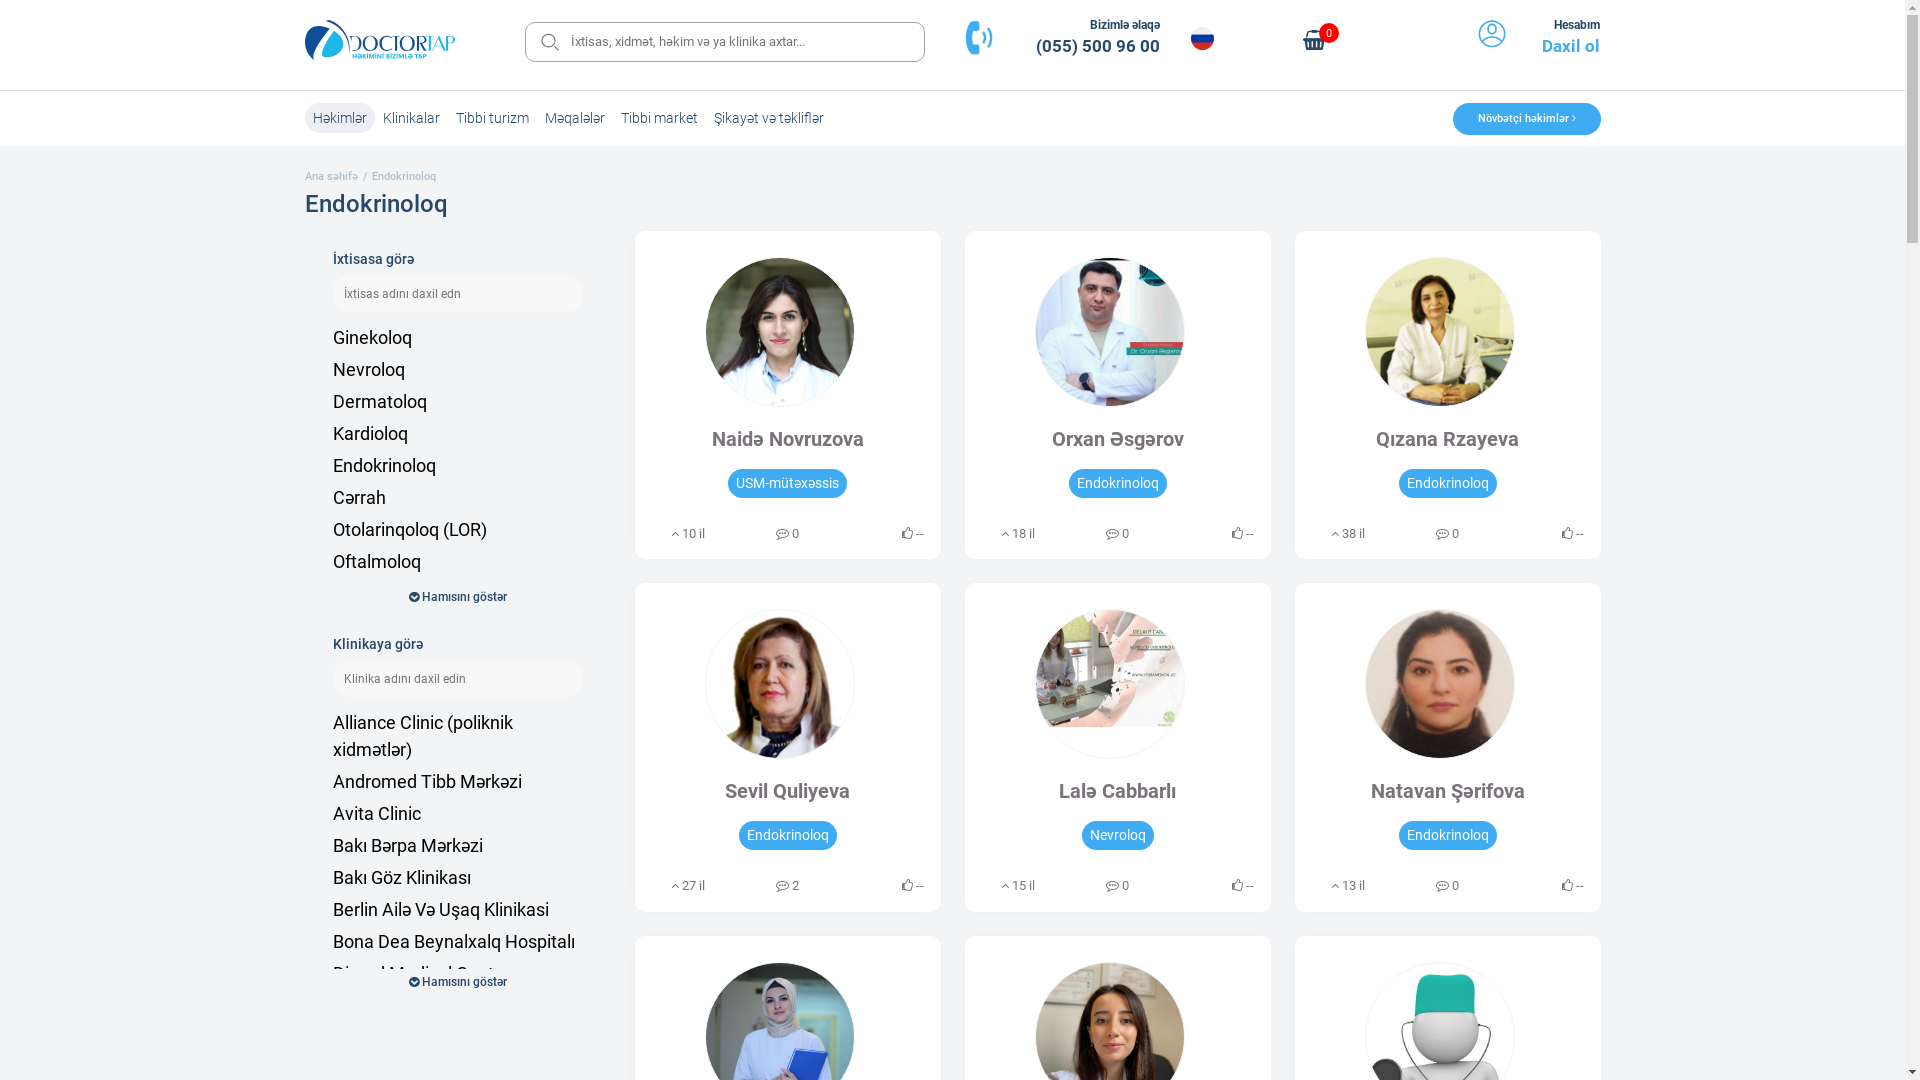 The width and height of the screenshot is (1920, 1080). What do you see at coordinates (457, 562) in the screenshot?
I see `Oftalmoloq` at bounding box center [457, 562].